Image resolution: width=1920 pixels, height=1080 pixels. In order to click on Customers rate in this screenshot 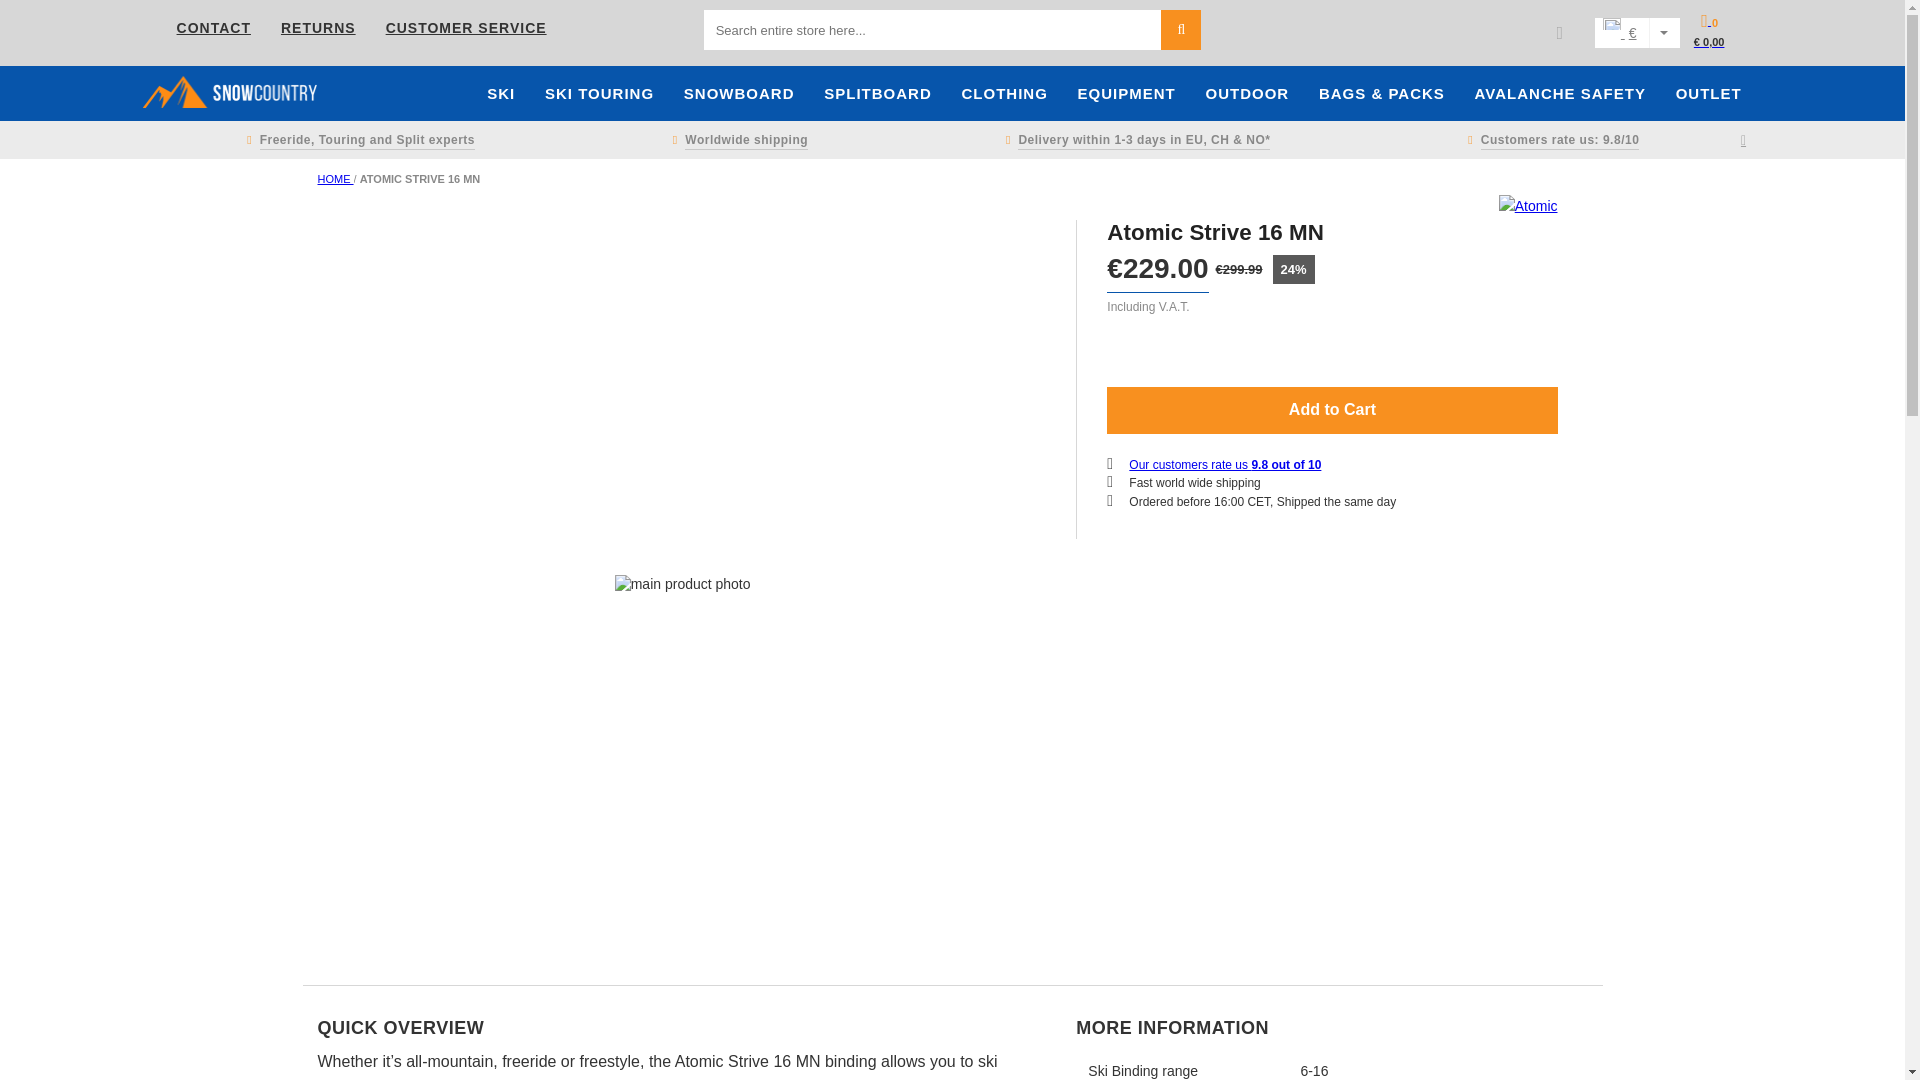, I will do `click(1550, 140)`.